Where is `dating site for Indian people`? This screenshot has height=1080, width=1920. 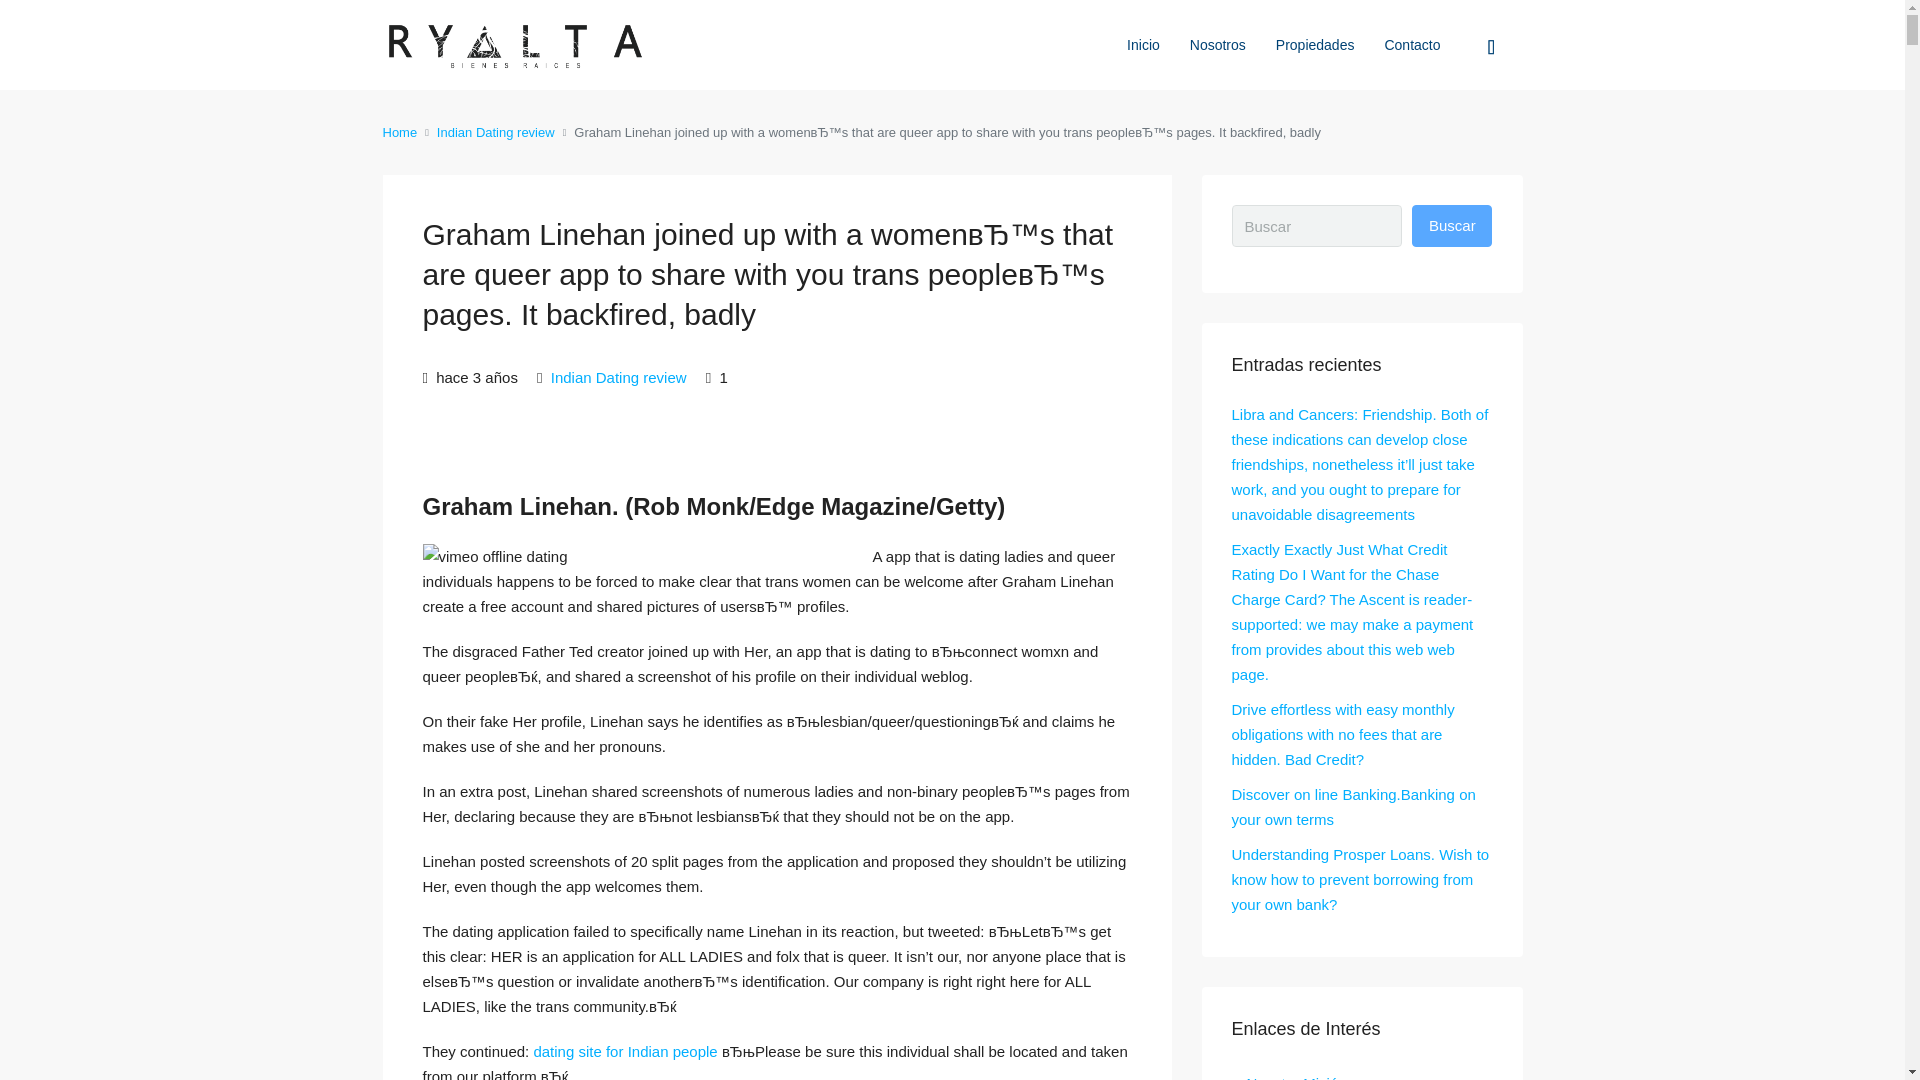 dating site for Indian people is located at coordinates (624, 1051).